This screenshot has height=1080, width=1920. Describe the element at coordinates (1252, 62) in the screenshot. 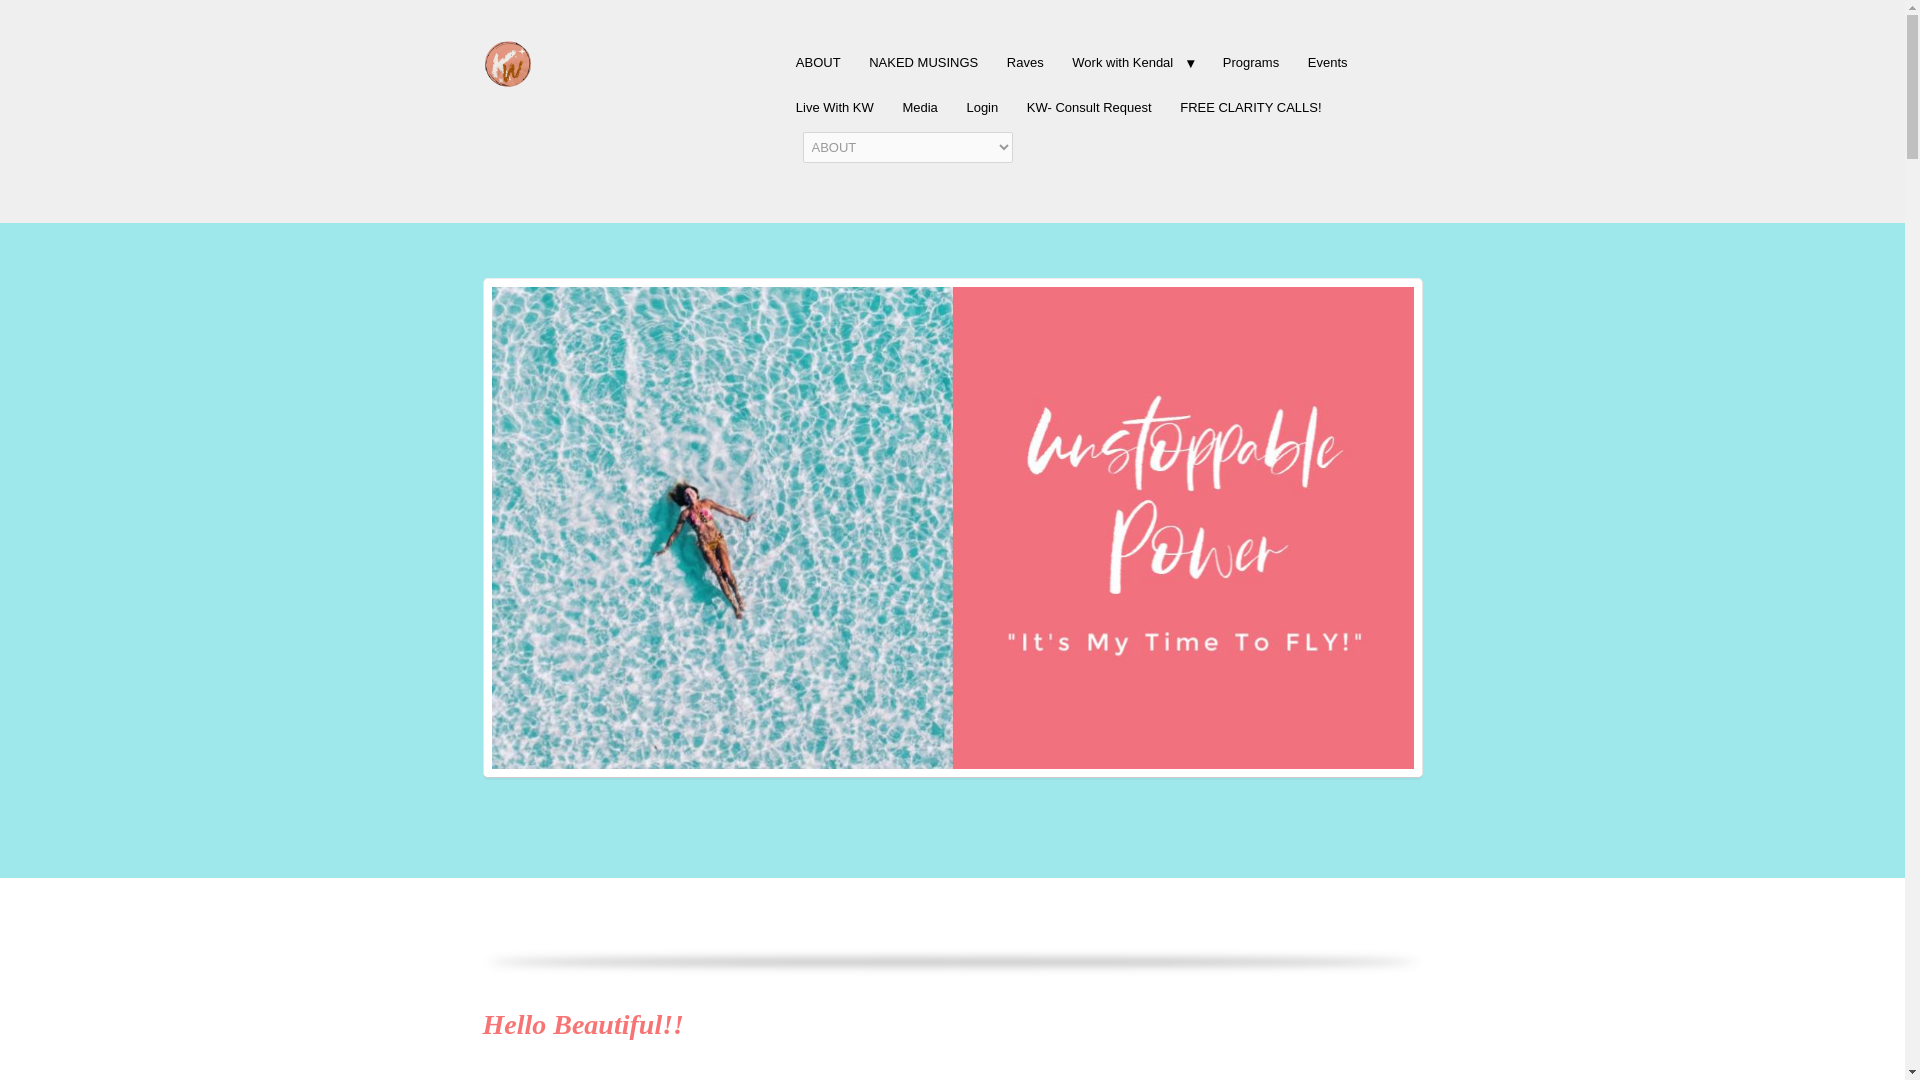

I see `Programs` at that location.